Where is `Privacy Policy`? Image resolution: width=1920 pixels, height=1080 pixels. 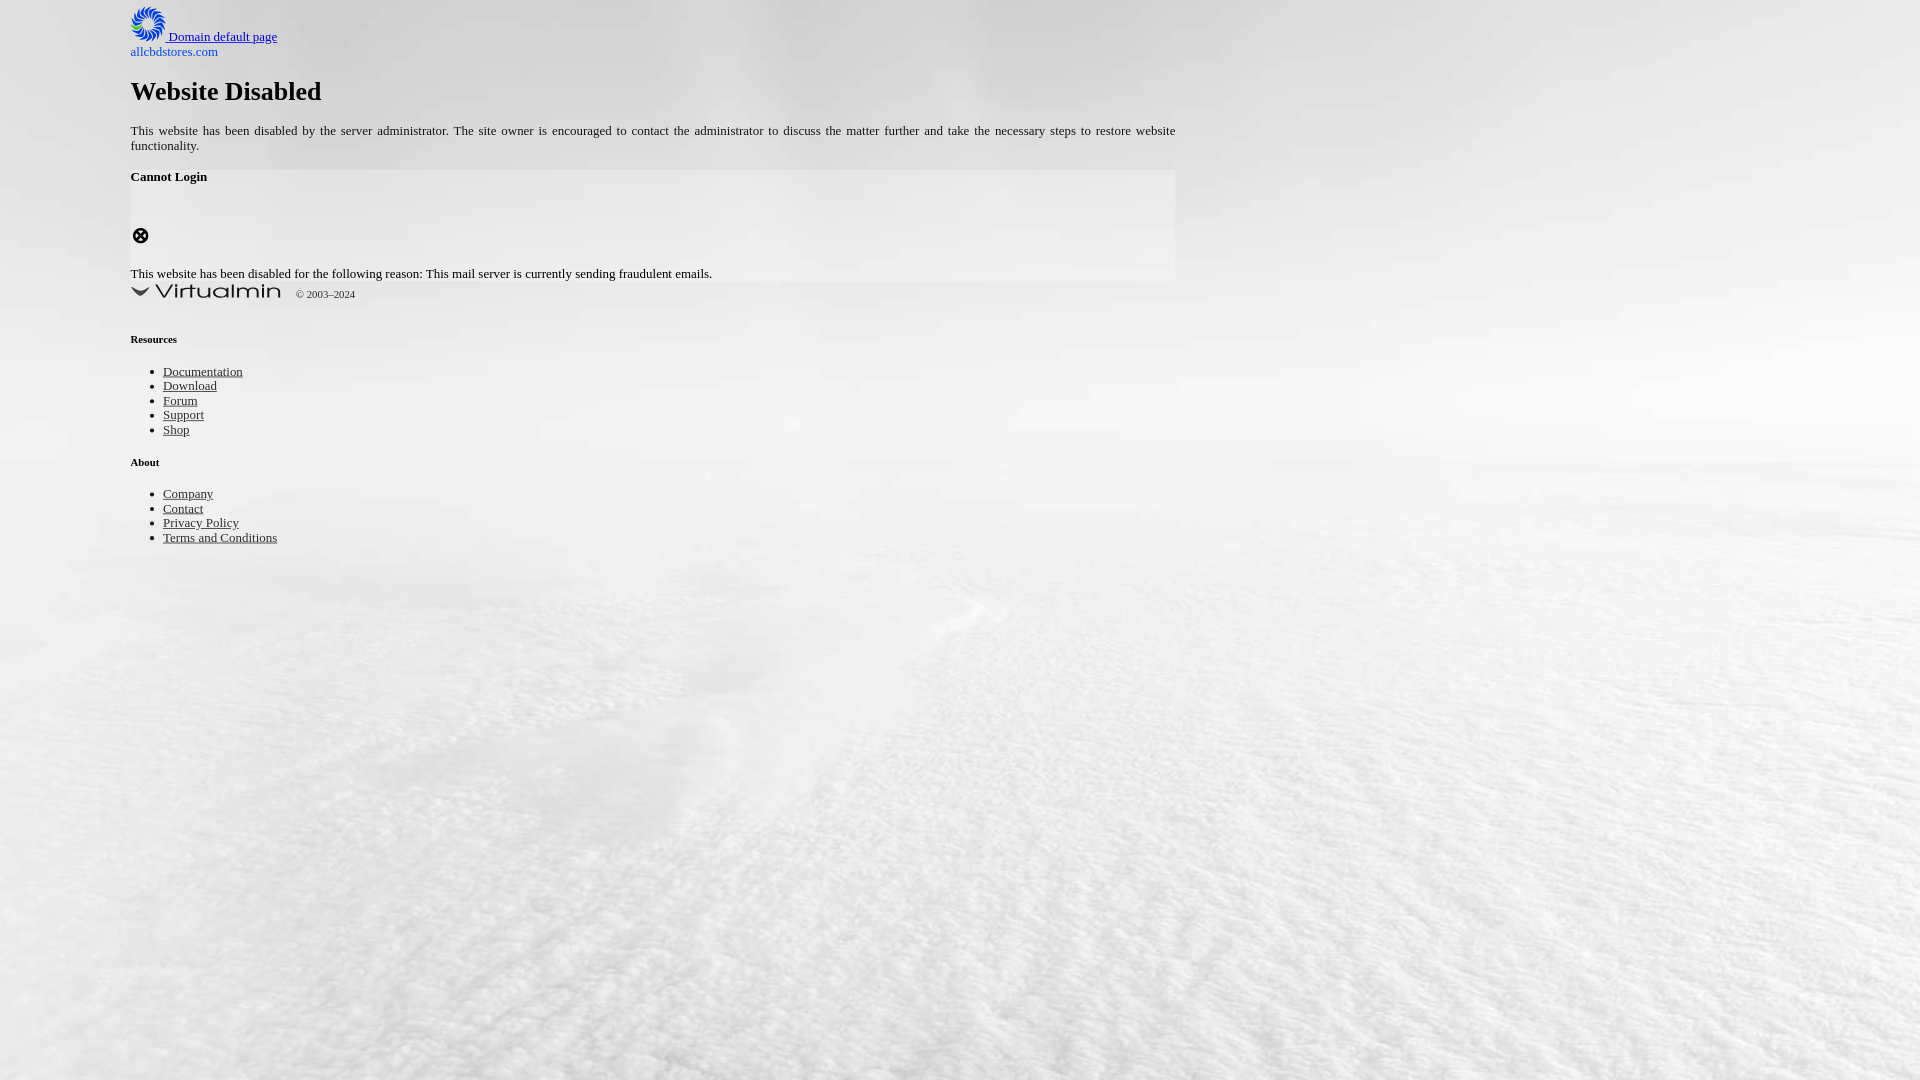
Privacy Policy is located at coordinates (1318, 404).